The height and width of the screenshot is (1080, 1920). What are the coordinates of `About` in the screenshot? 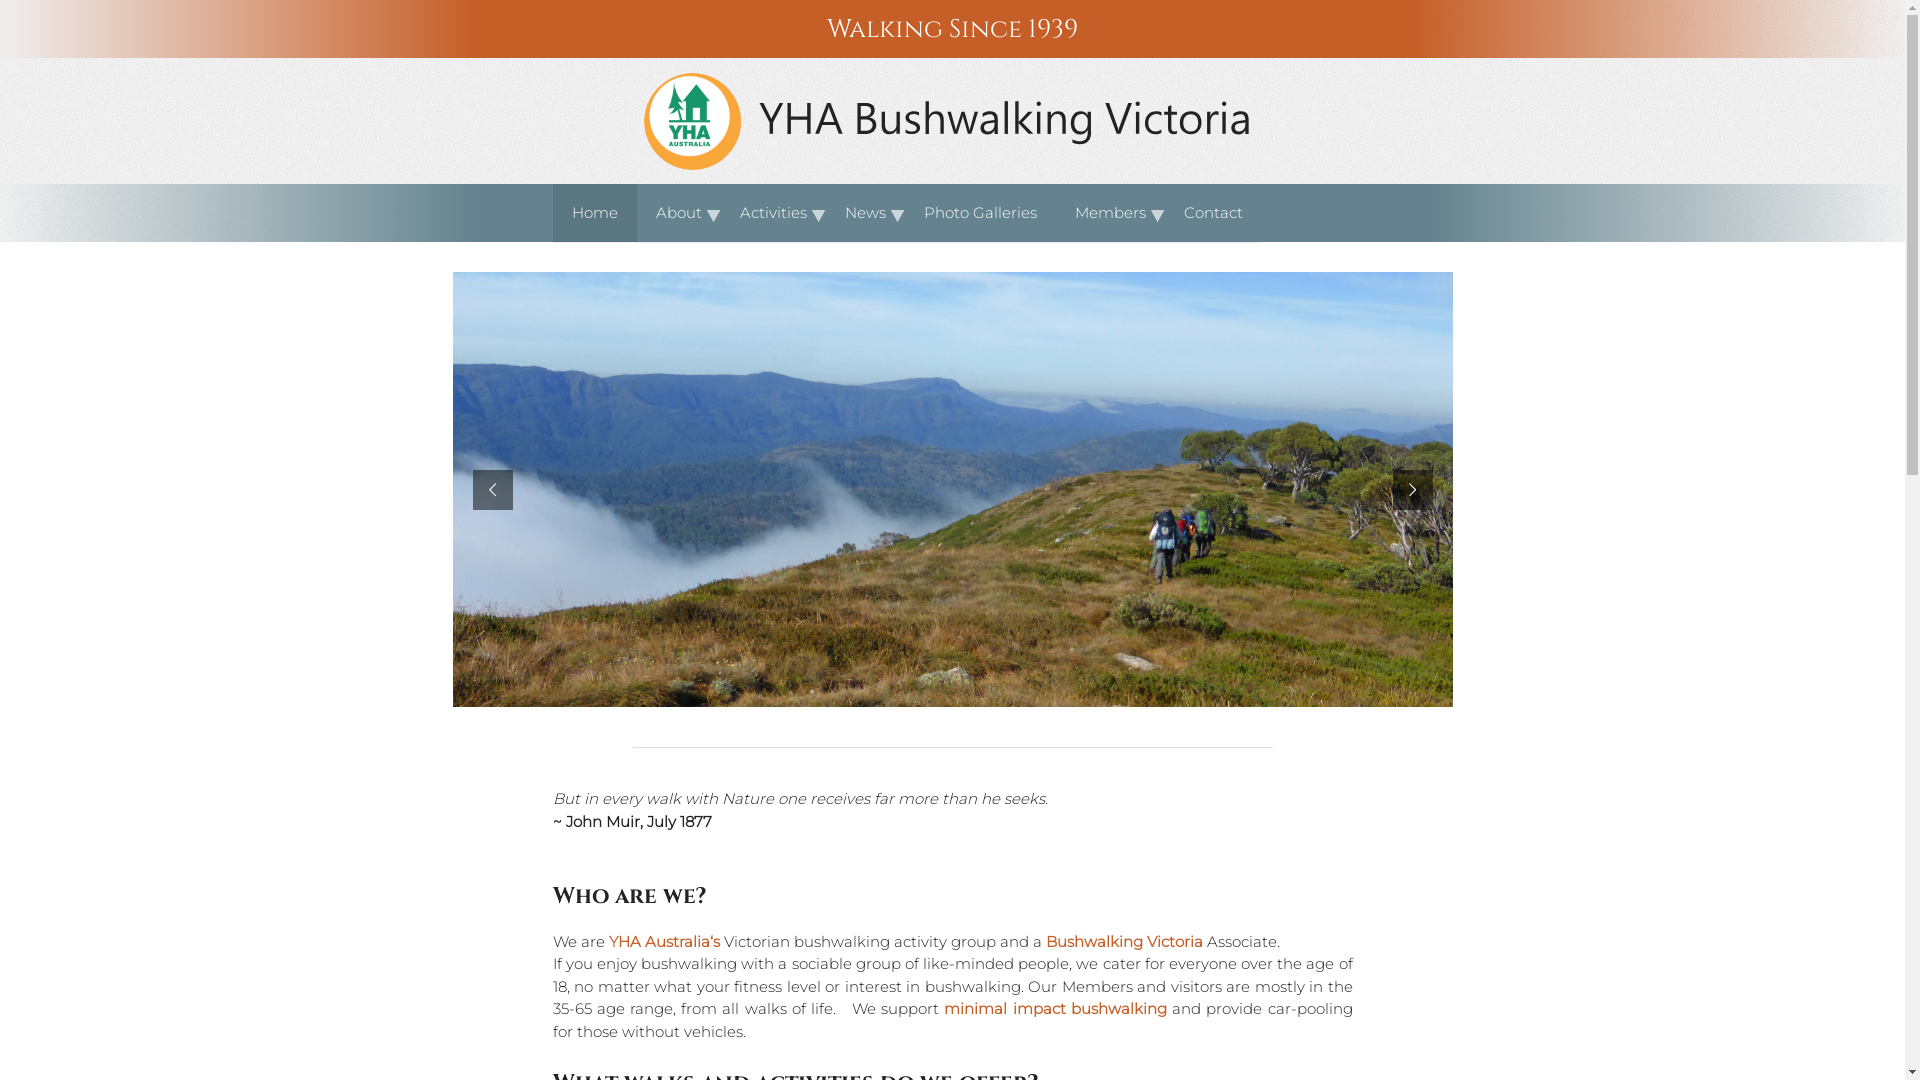 It's located at (678, 213).